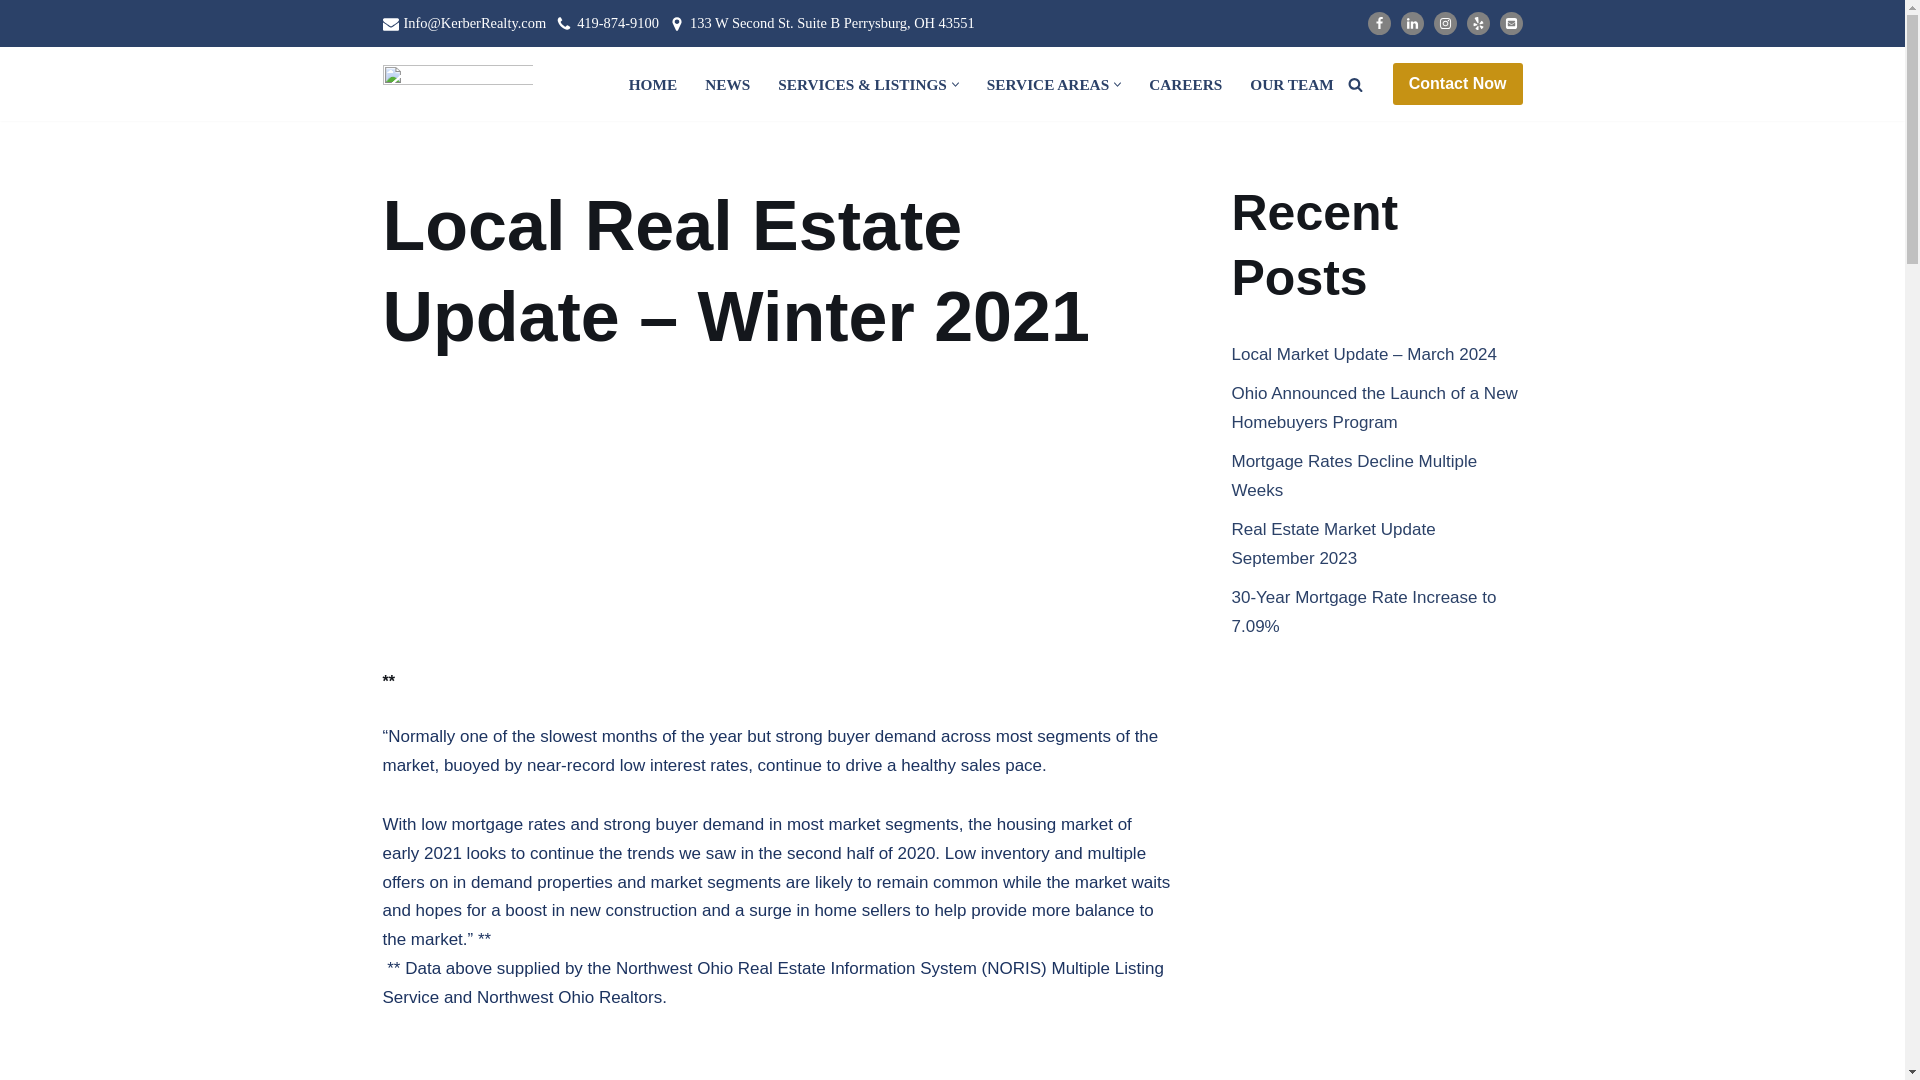 This screenshot has height=1080, width=1920. I want to click on HOME, so click(653, 84).